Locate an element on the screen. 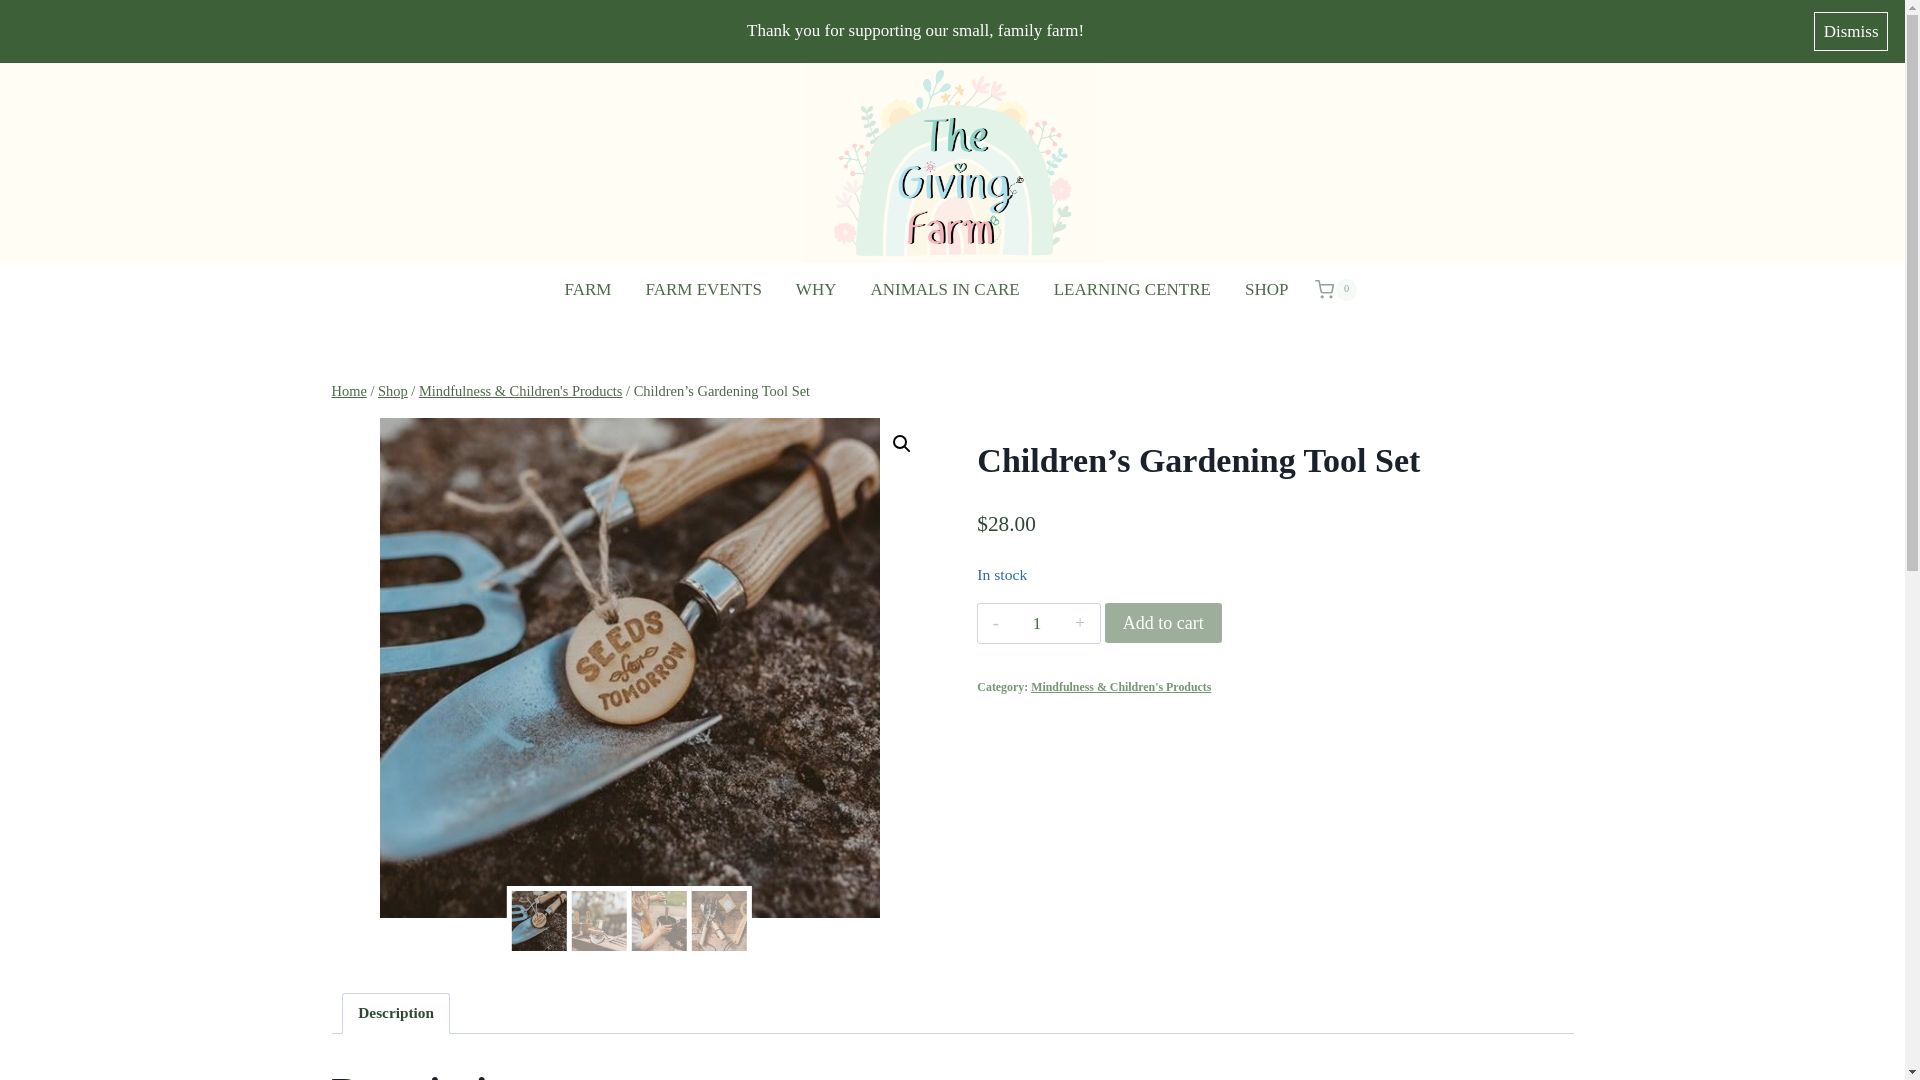 The width and height of the screenshot is (1920, 1080). WHY is located at coordinates (816, 290).